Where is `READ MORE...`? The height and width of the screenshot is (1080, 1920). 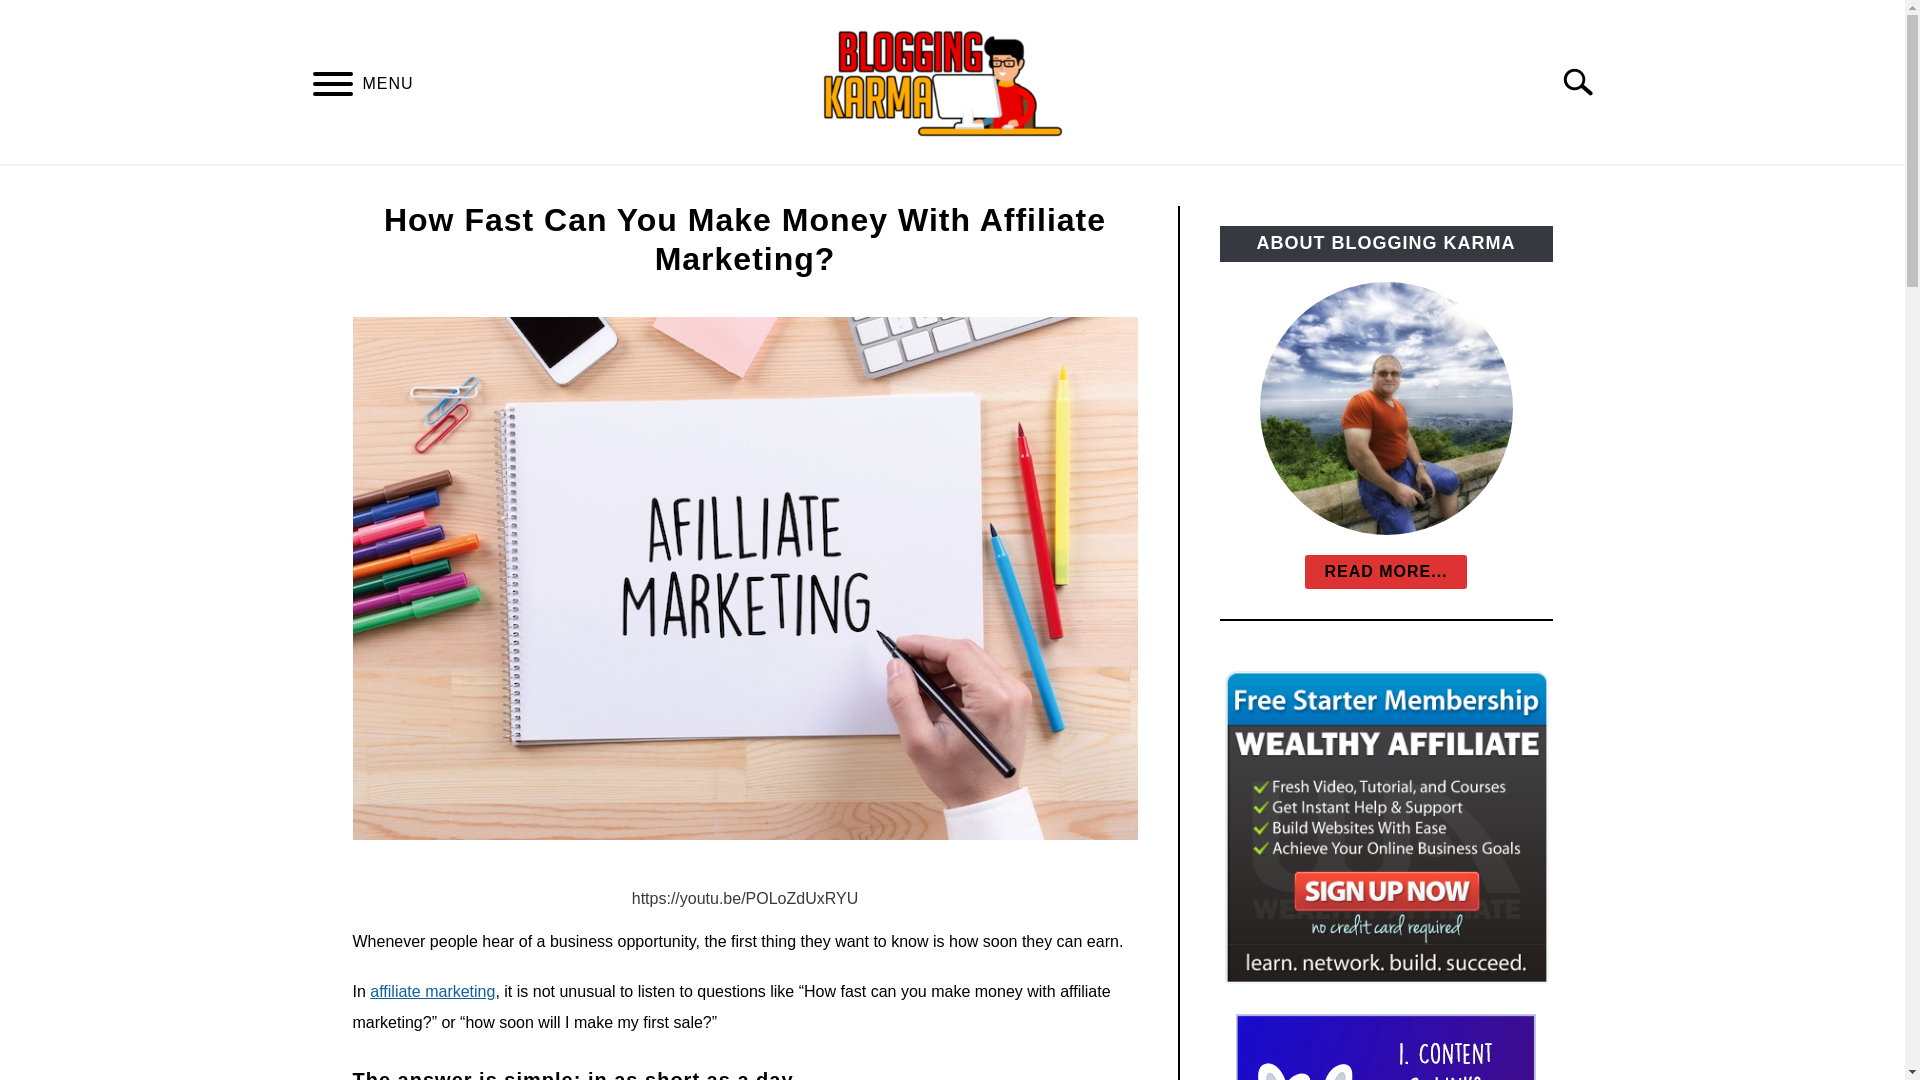 READ MORE... is located at coordinates (1386, 572).